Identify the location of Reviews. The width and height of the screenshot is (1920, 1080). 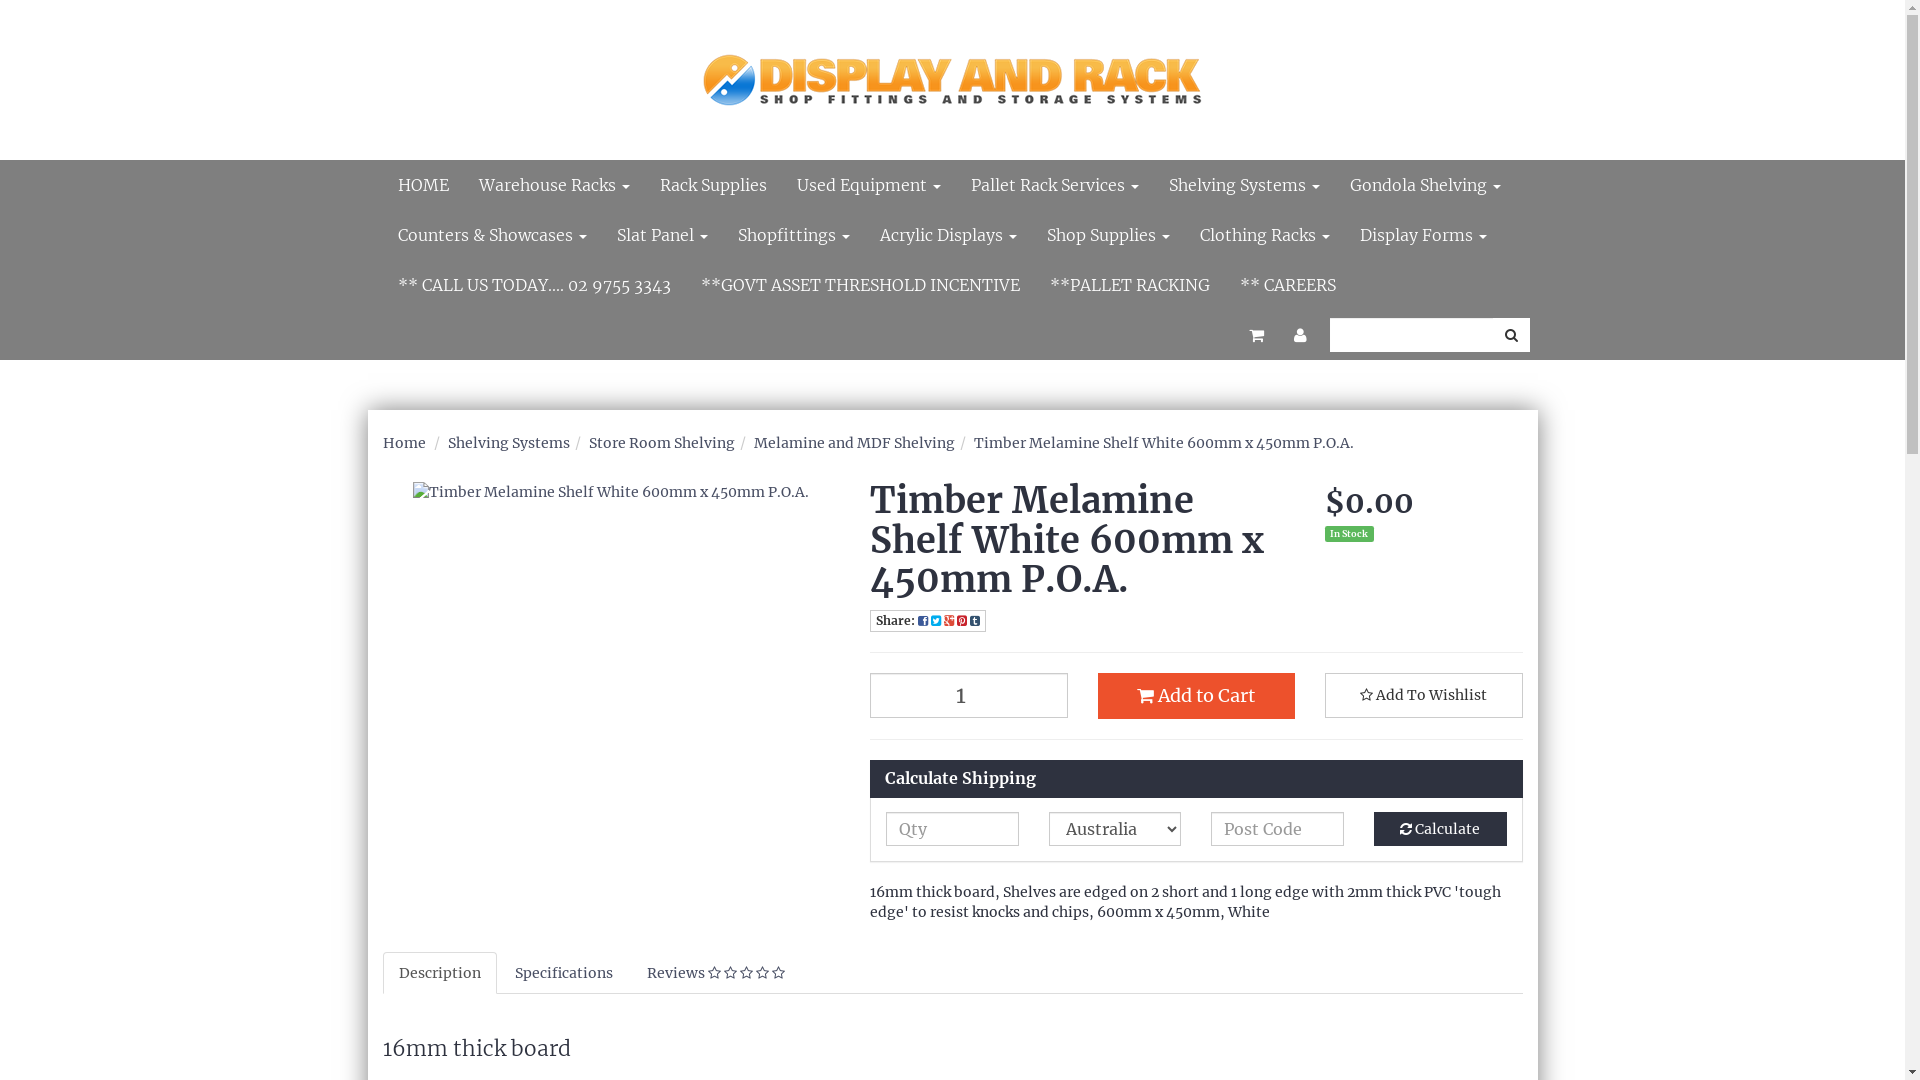
(715, 973).